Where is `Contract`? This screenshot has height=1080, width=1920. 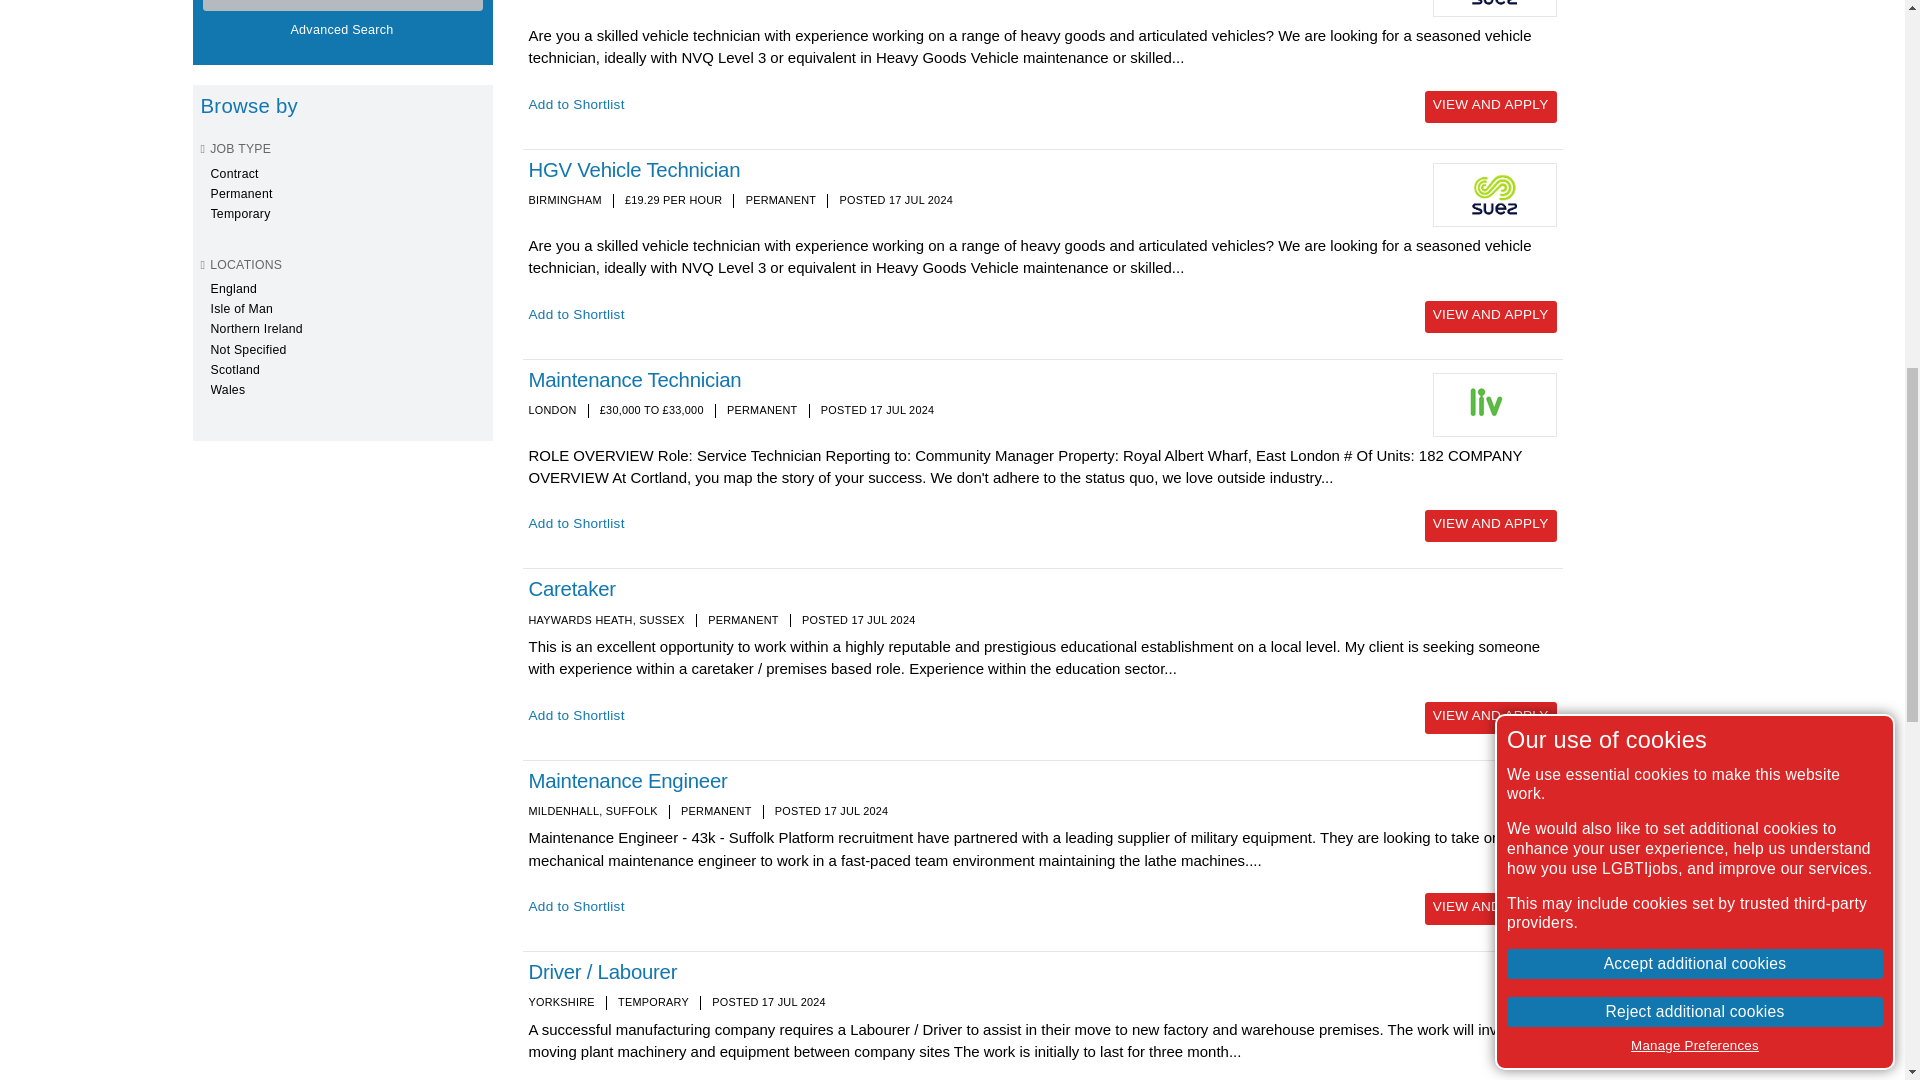 Contract is located at coordinates (233, 174).